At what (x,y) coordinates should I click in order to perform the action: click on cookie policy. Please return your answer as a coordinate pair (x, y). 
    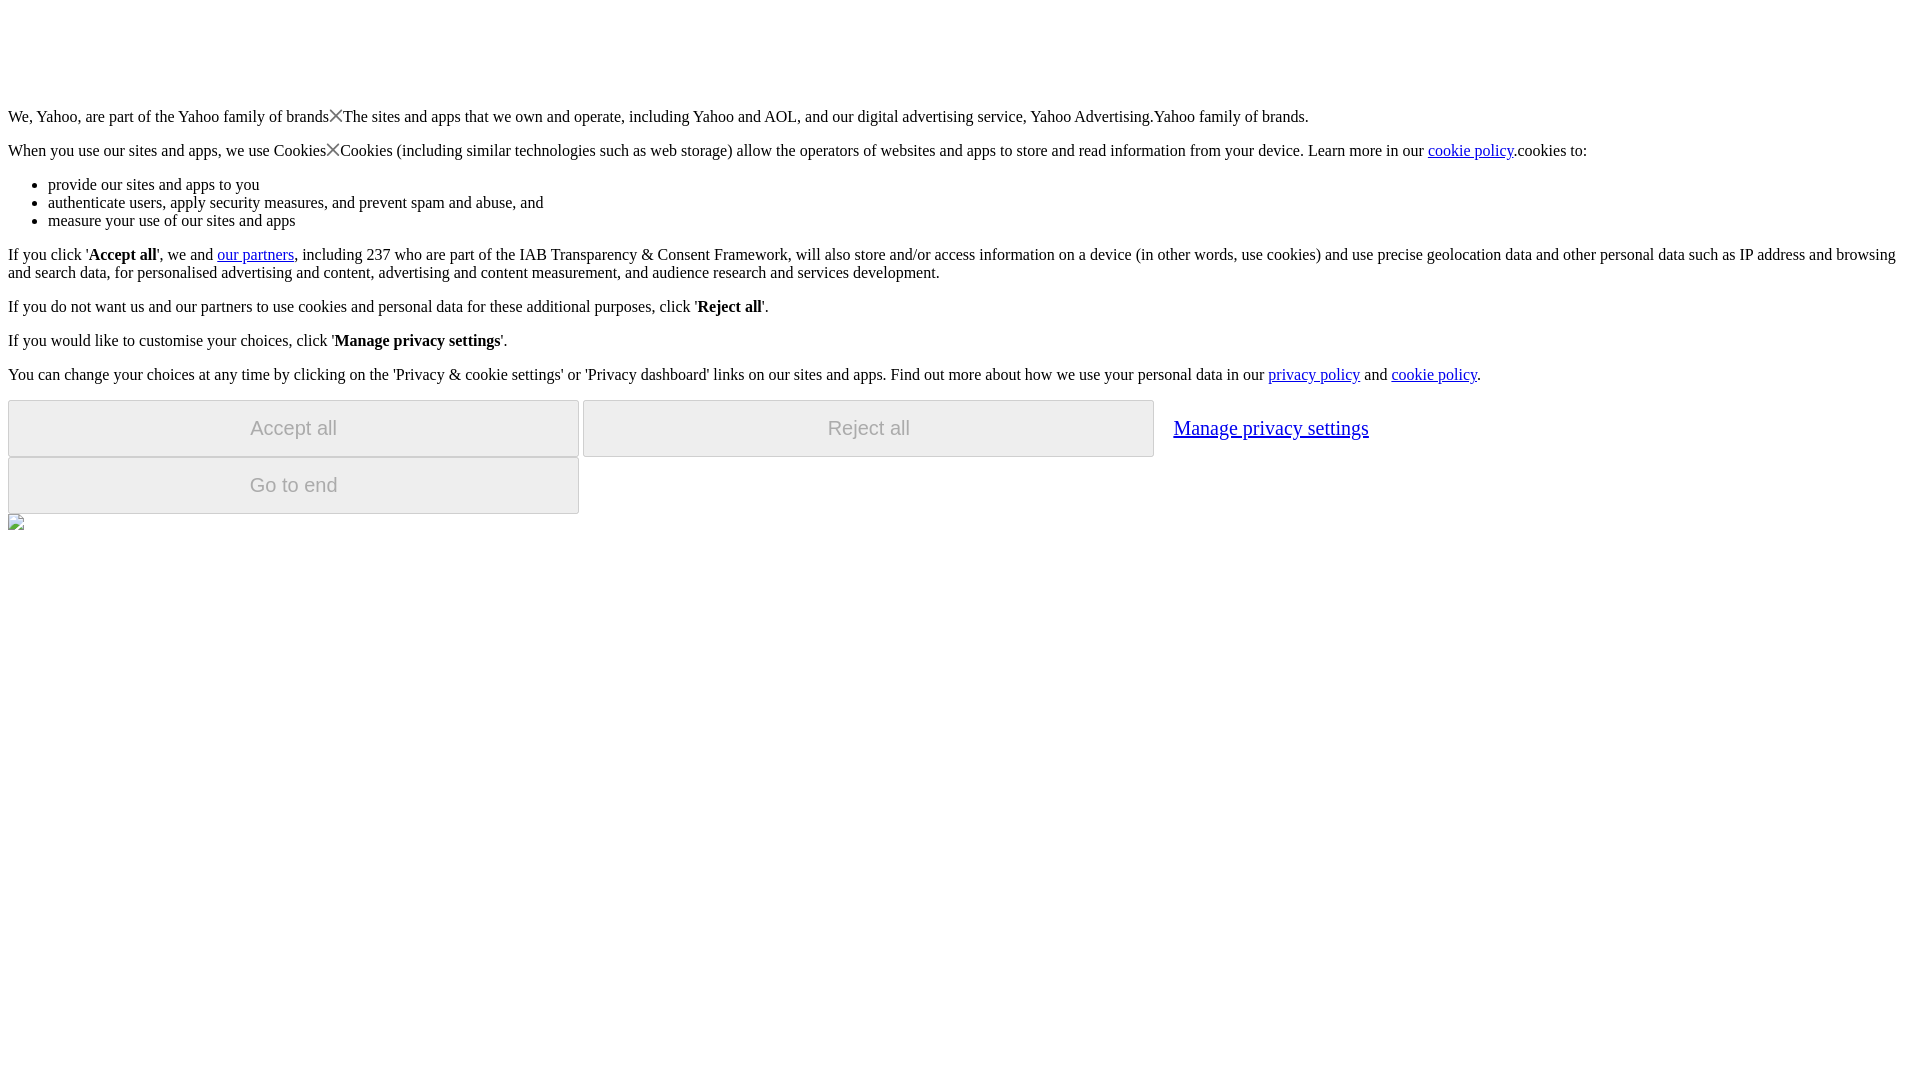
    Looking at the image, I should click on (1471, 150).